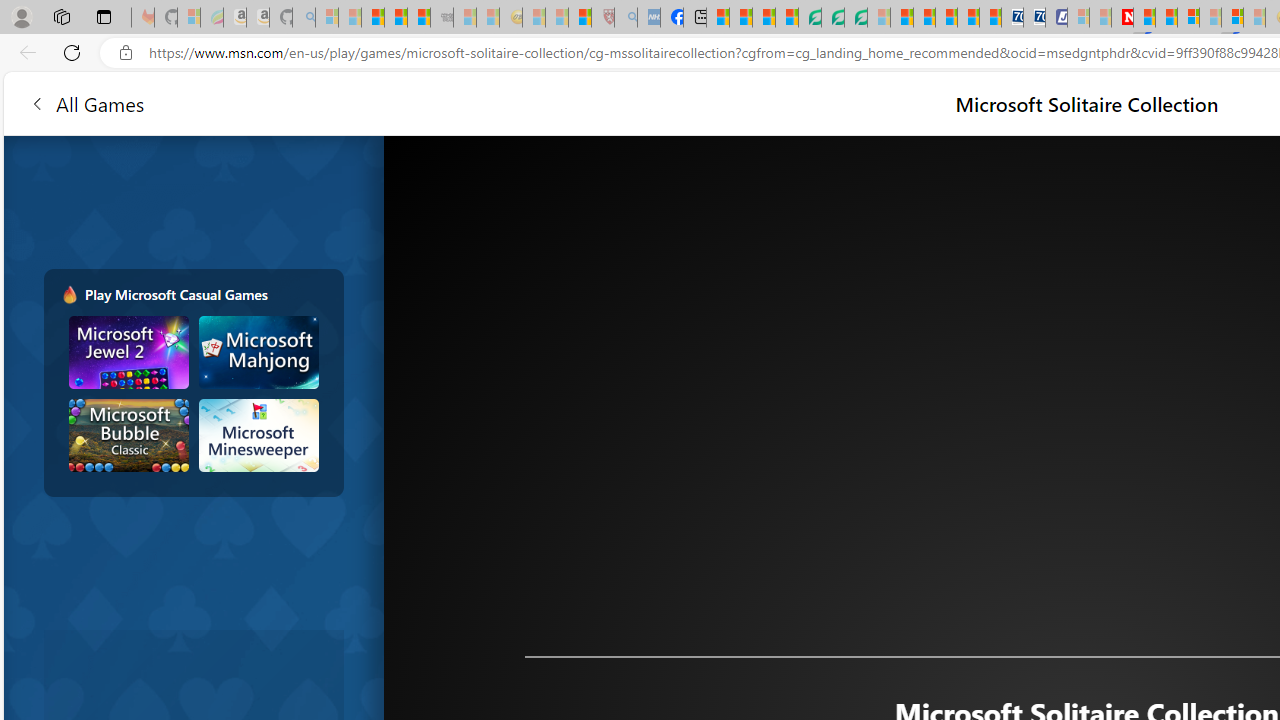 The width and height of the screenshot is (1280, 720). I want to click on The Weather Channel - MSN, so click(372, 18).